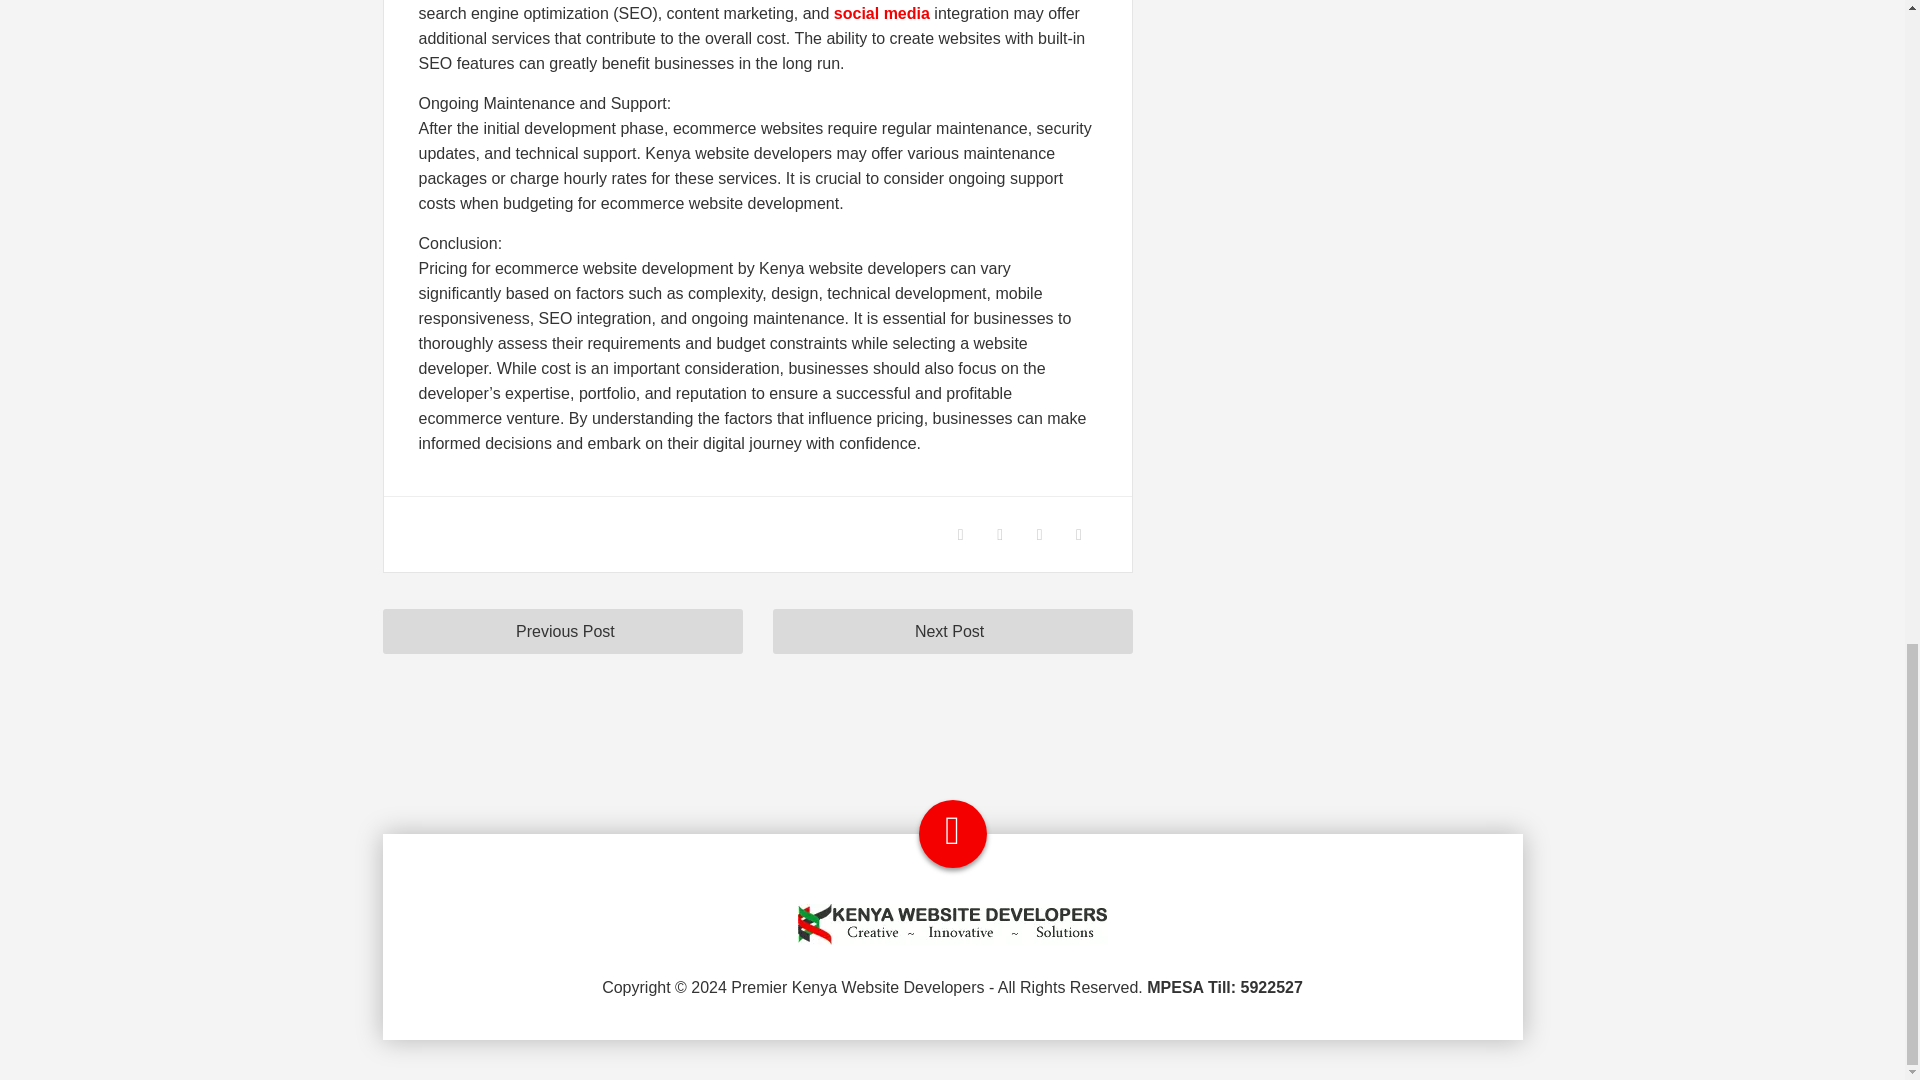 The width and height of the screenshot is (1920, 1080). Describe the element at coordinates (562, 632) in the screenshot. I see `Previous Post` at that location.